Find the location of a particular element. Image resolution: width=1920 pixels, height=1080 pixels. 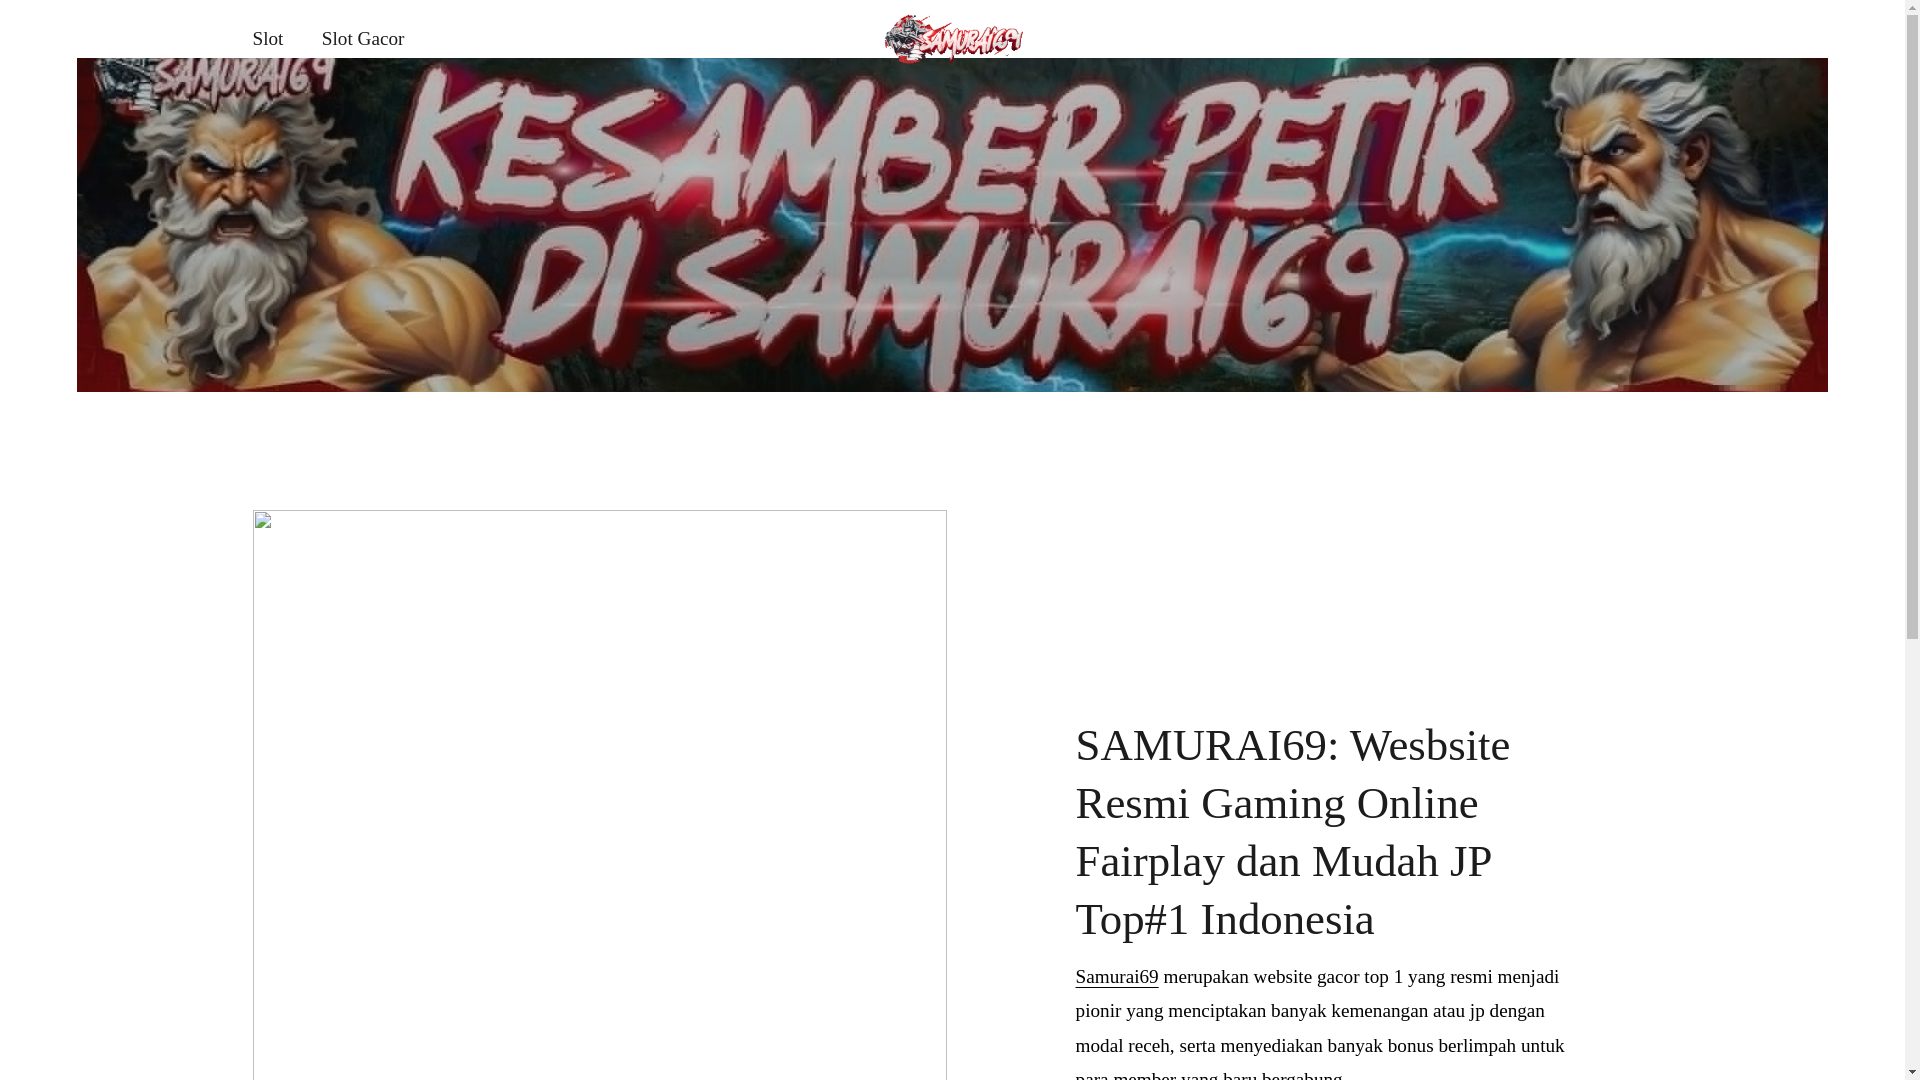

Samurai69 is located at coordinates (1117, 976).